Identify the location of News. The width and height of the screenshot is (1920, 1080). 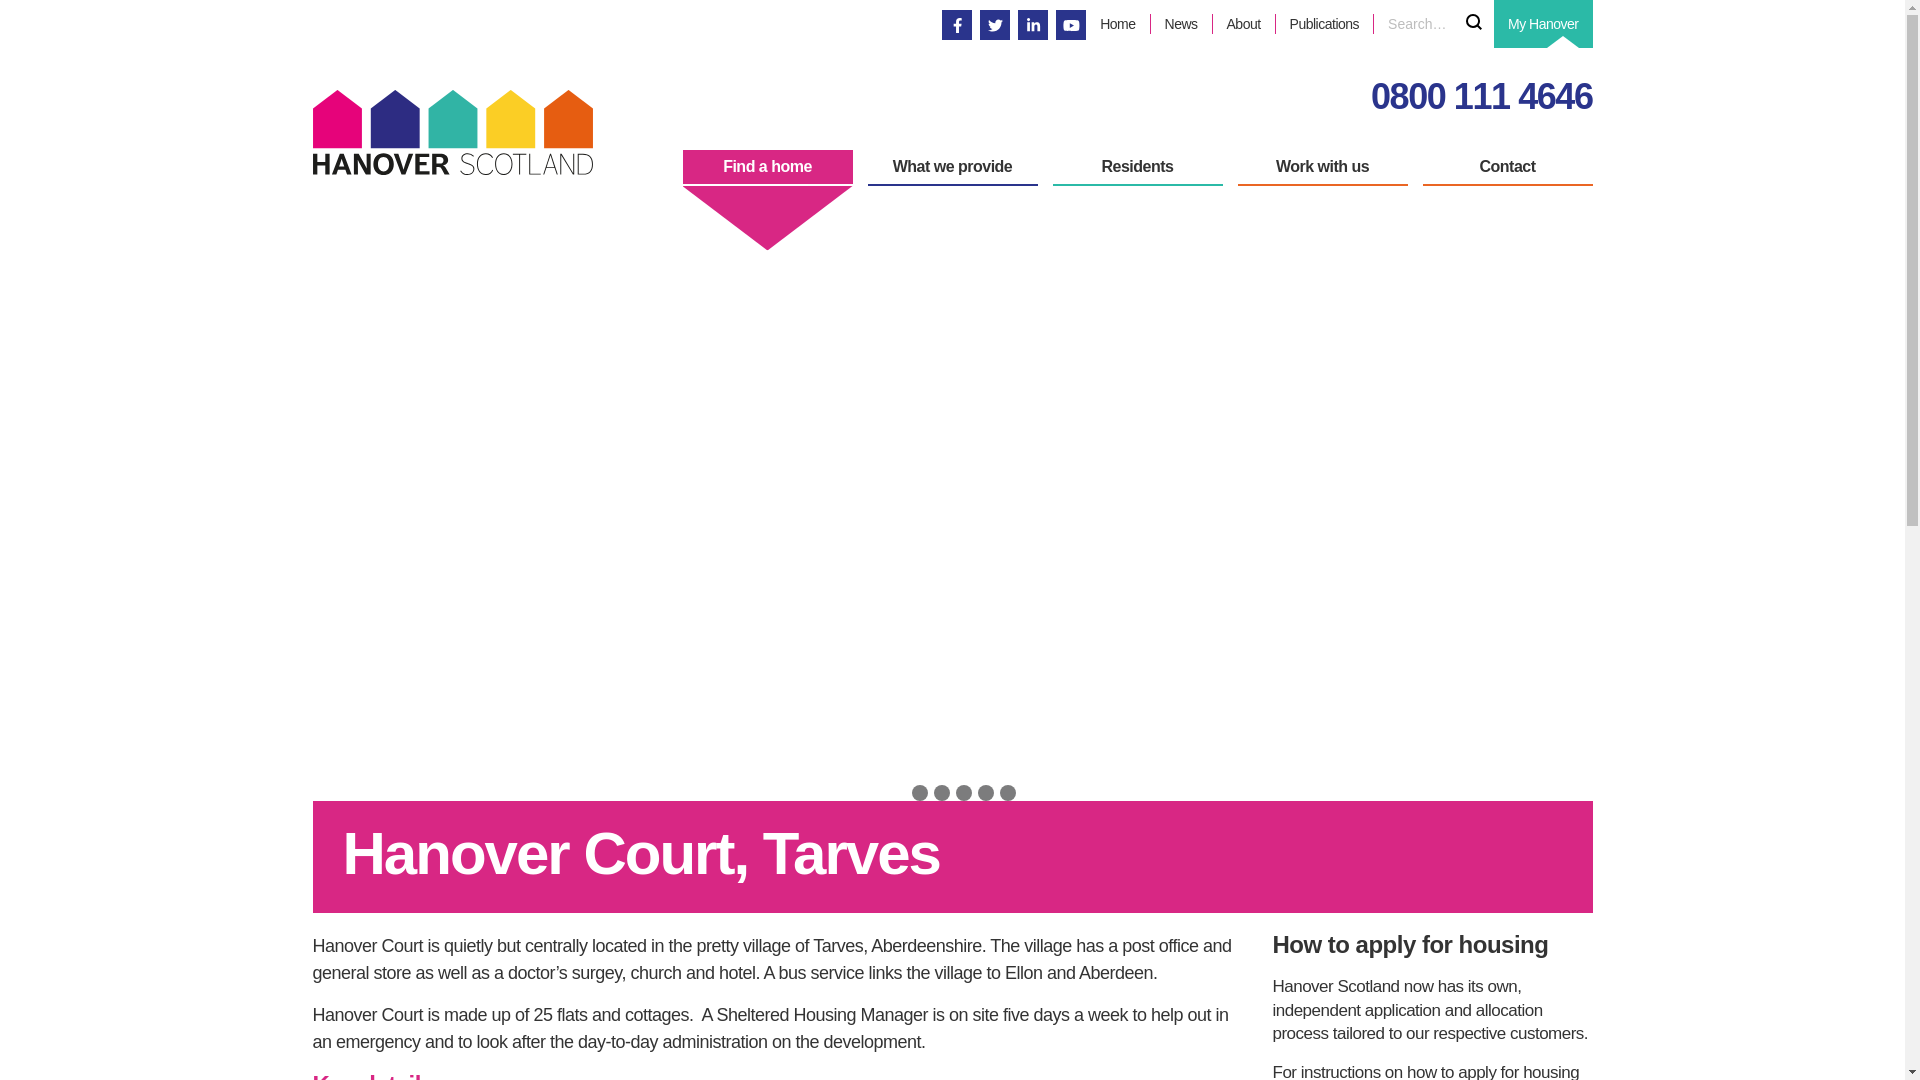
(1180, 24).